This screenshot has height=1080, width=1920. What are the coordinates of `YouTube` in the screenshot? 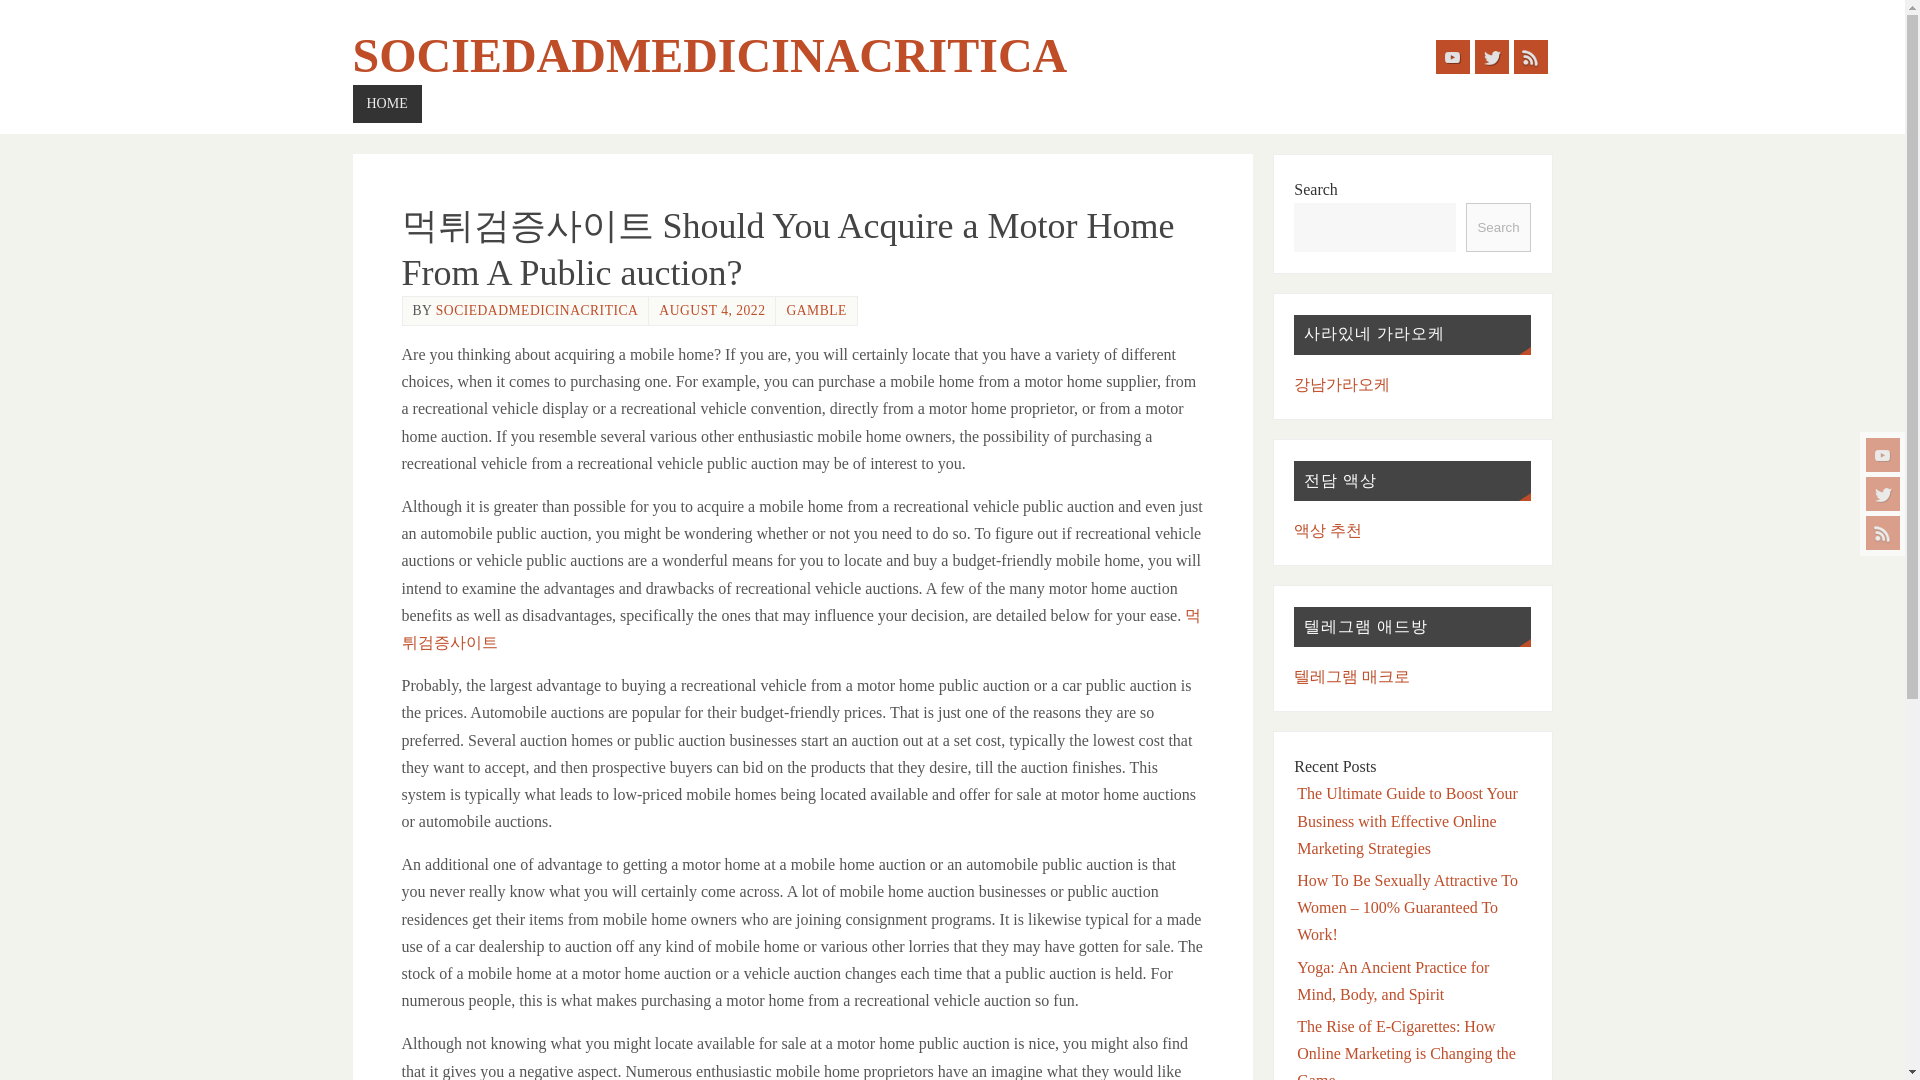 It's located at (1453, 56).